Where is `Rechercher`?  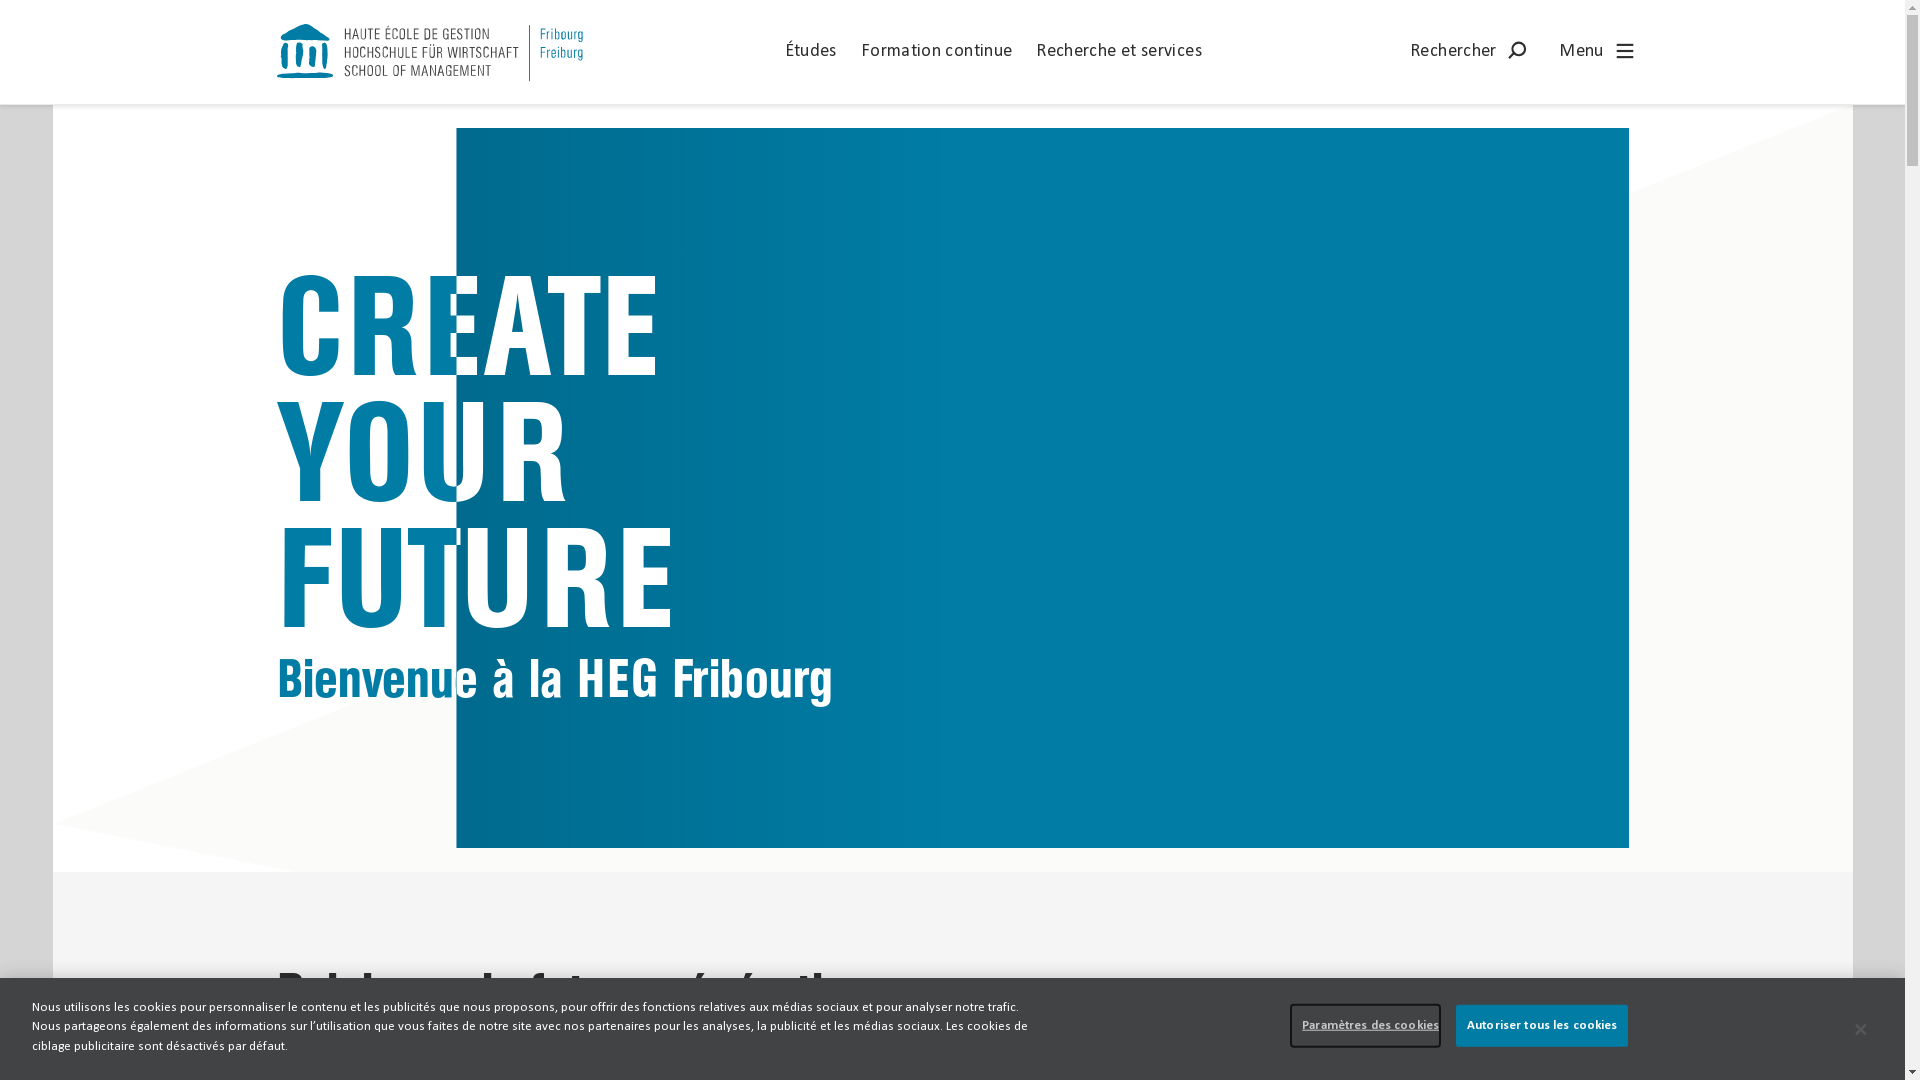 Rechercher is located at coordinates (1472, 51).